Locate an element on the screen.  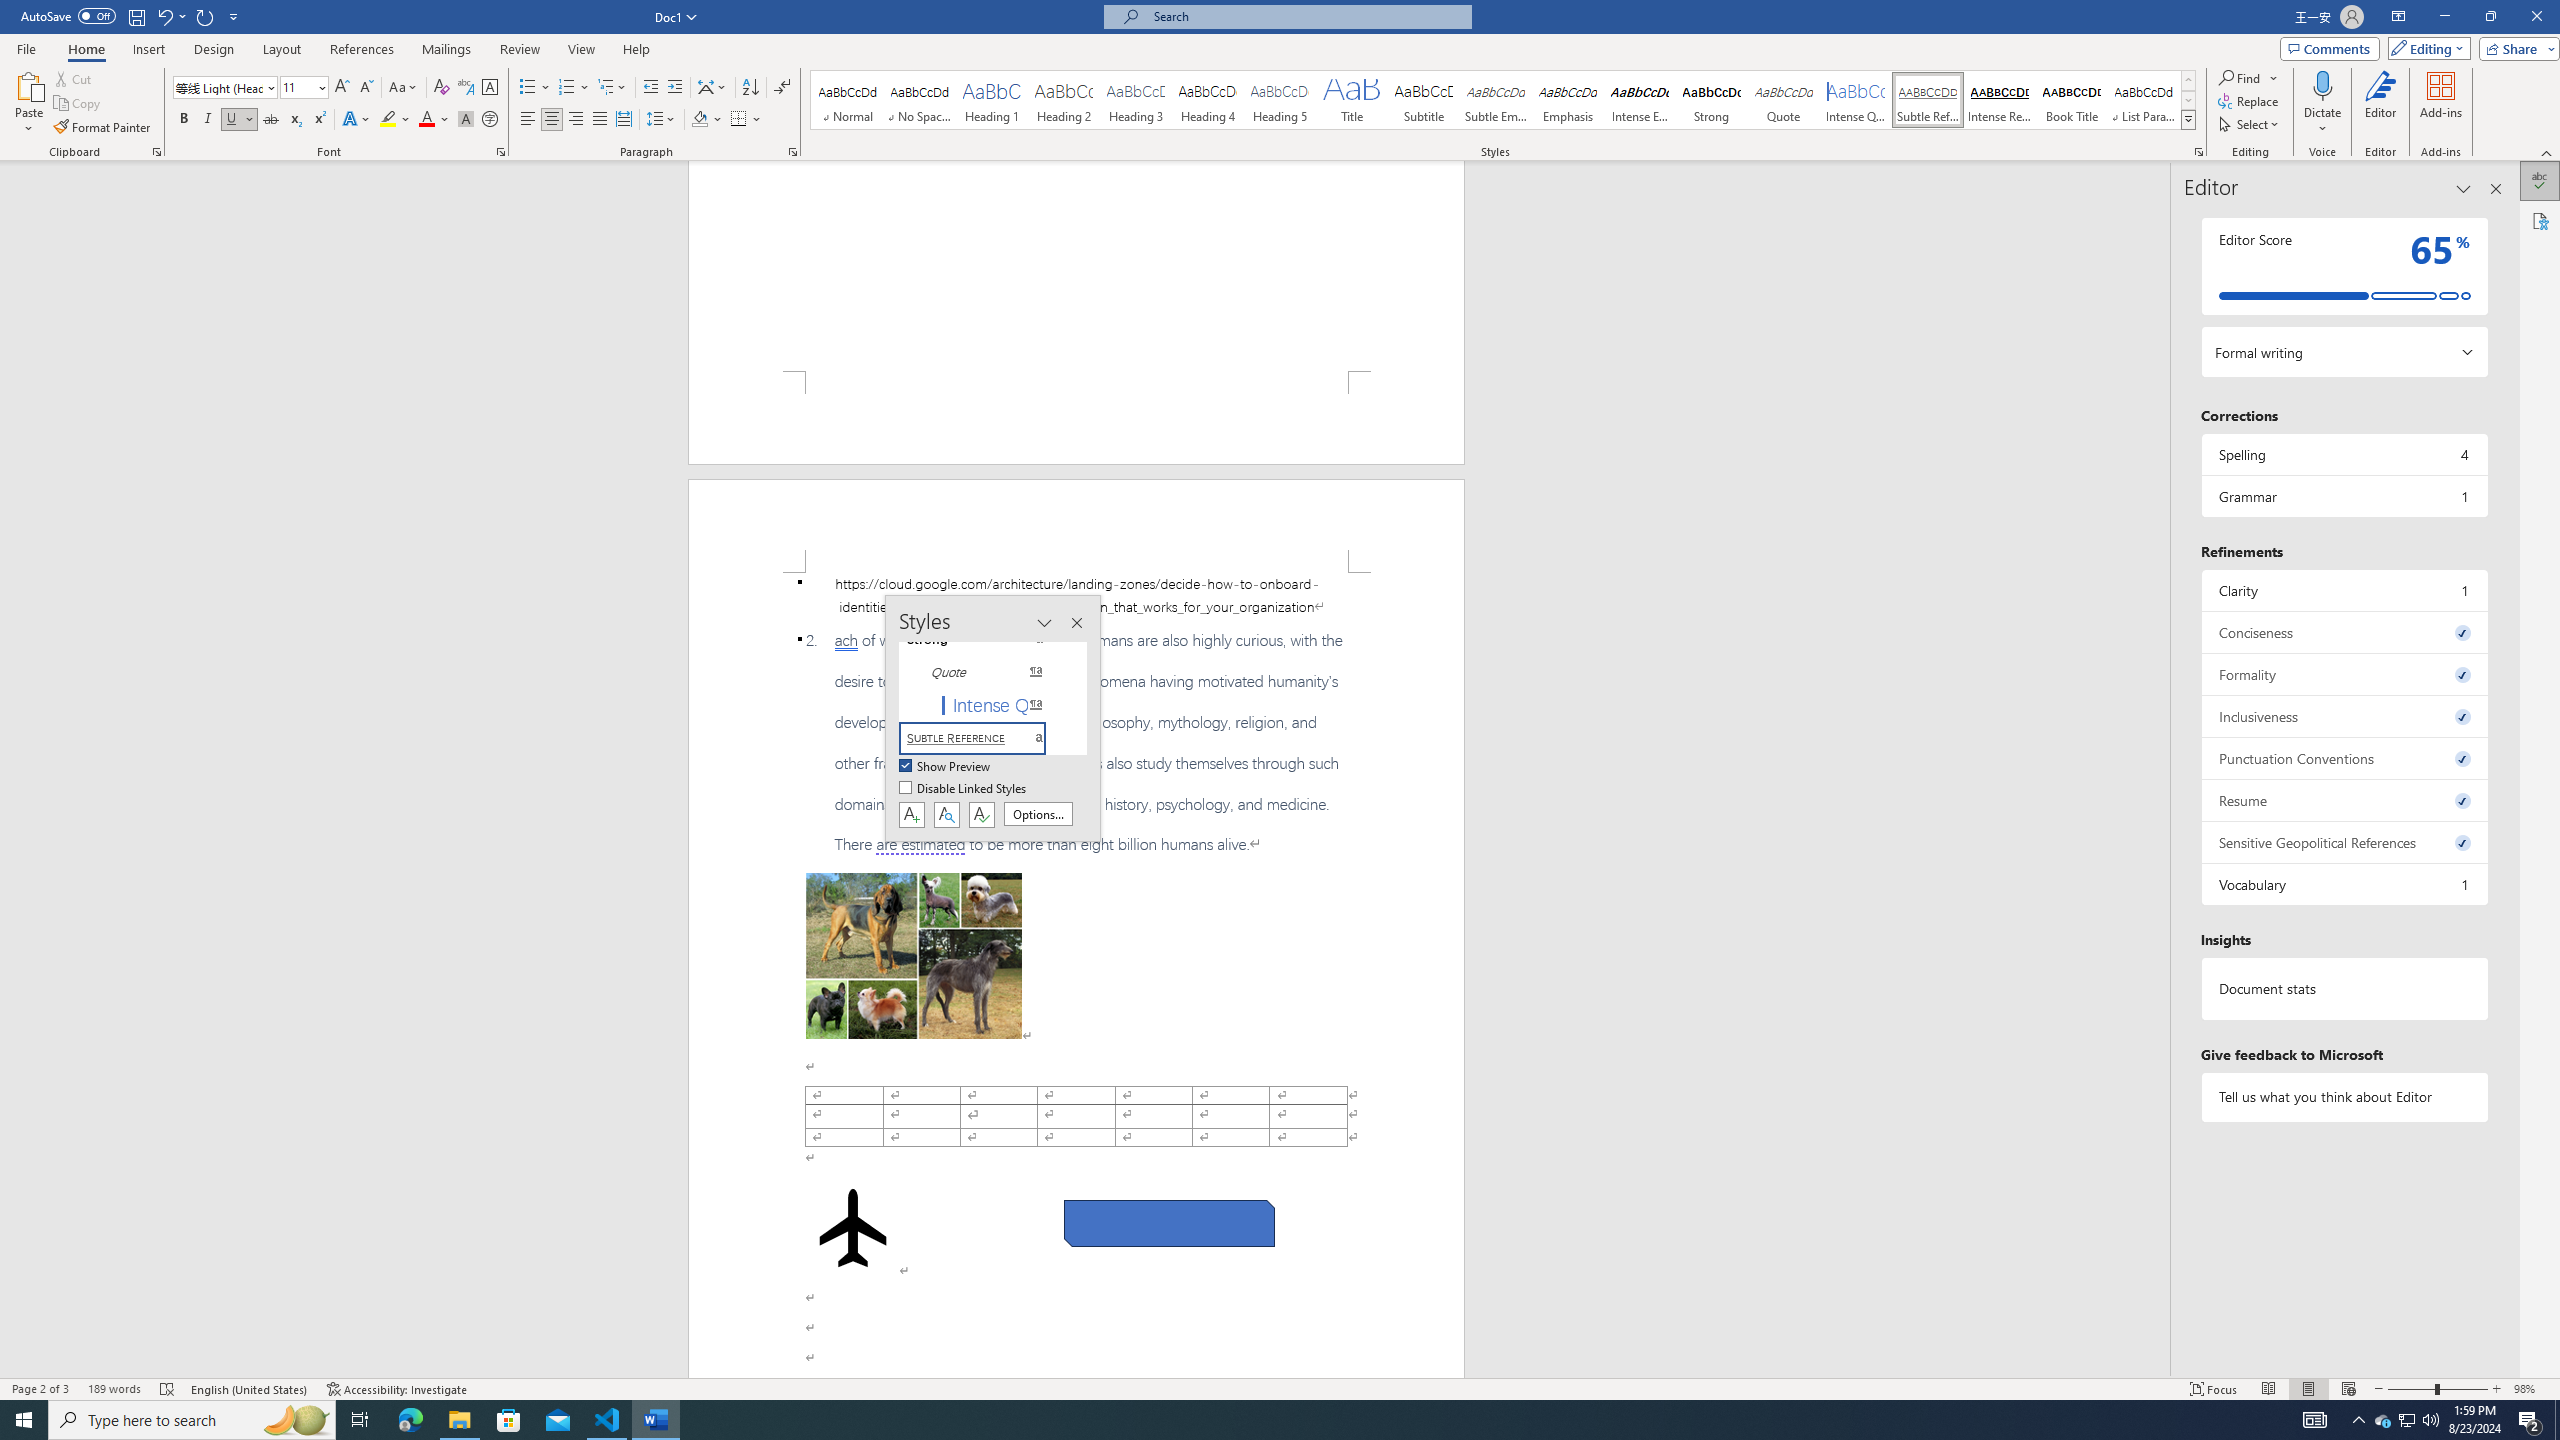
Subtitle is located at coordinates (1423, 100).